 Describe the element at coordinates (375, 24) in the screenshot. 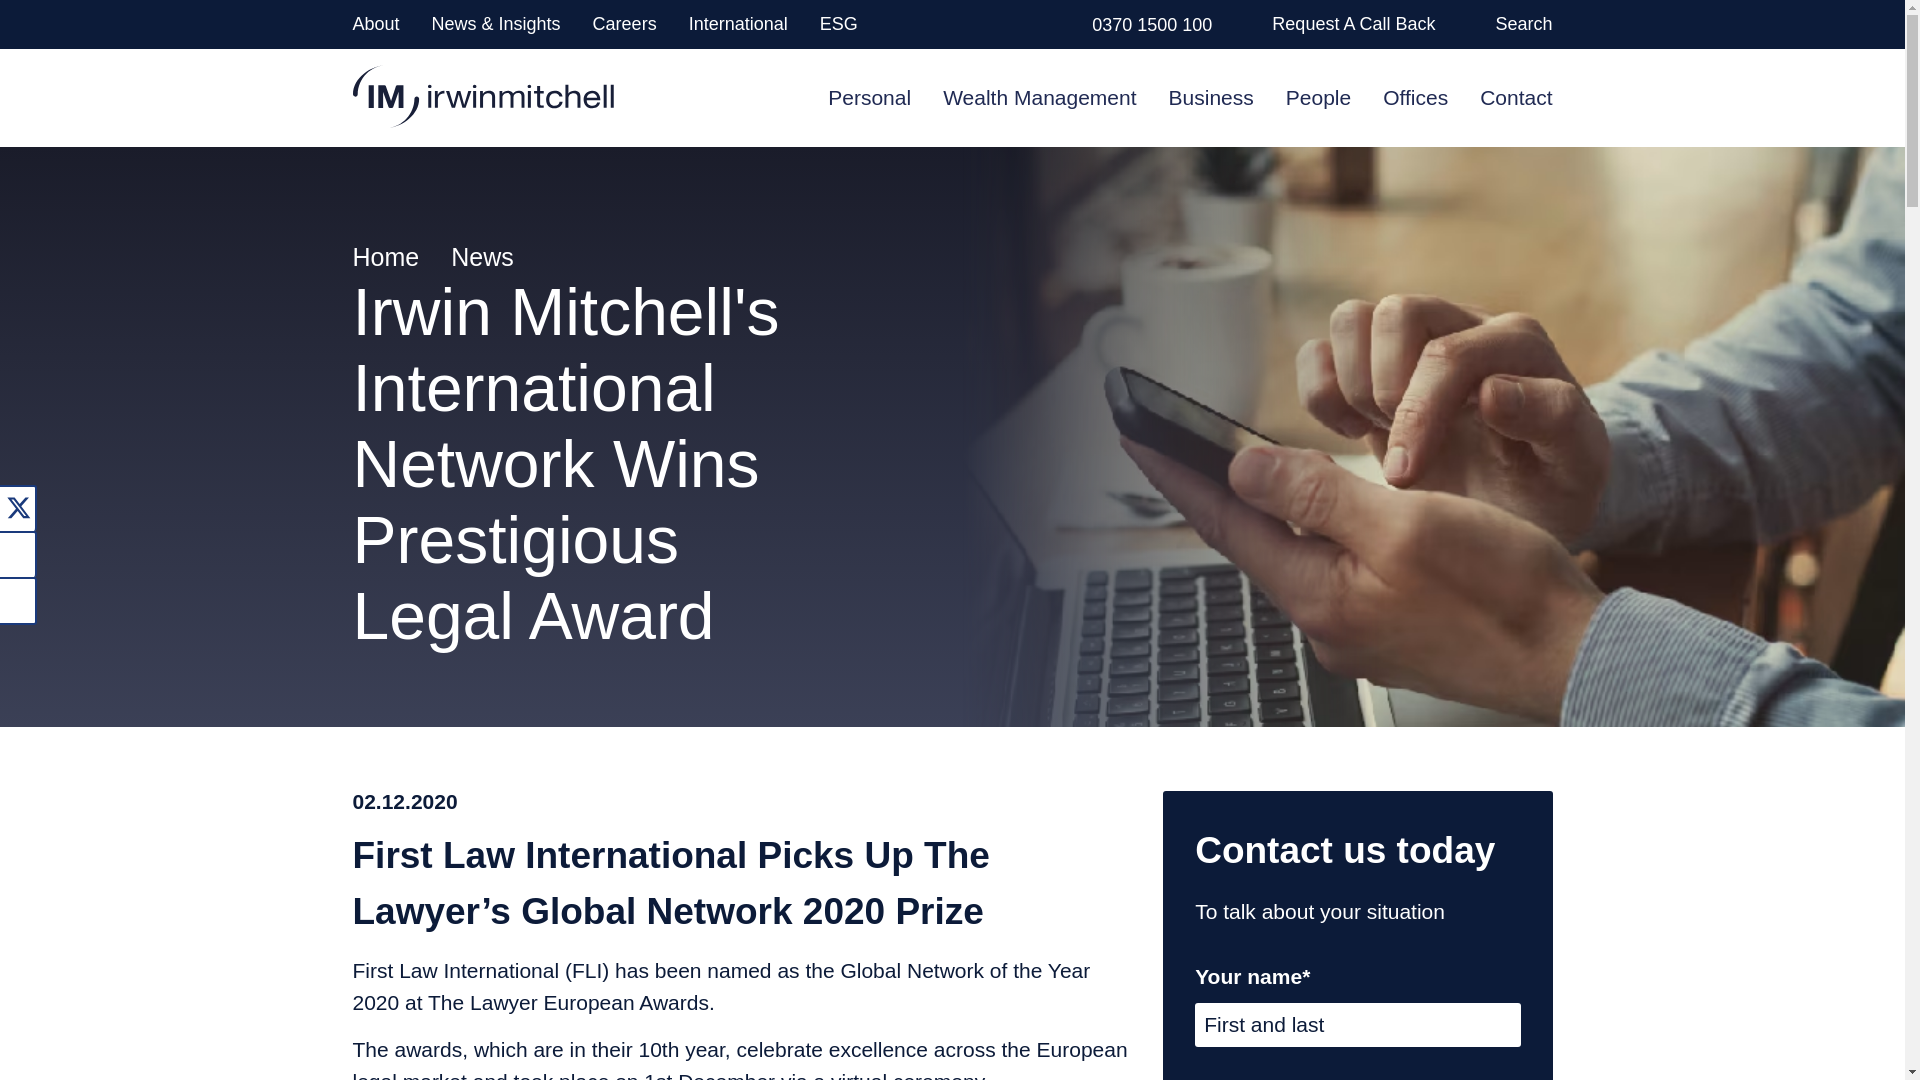

I see `About` at that location.